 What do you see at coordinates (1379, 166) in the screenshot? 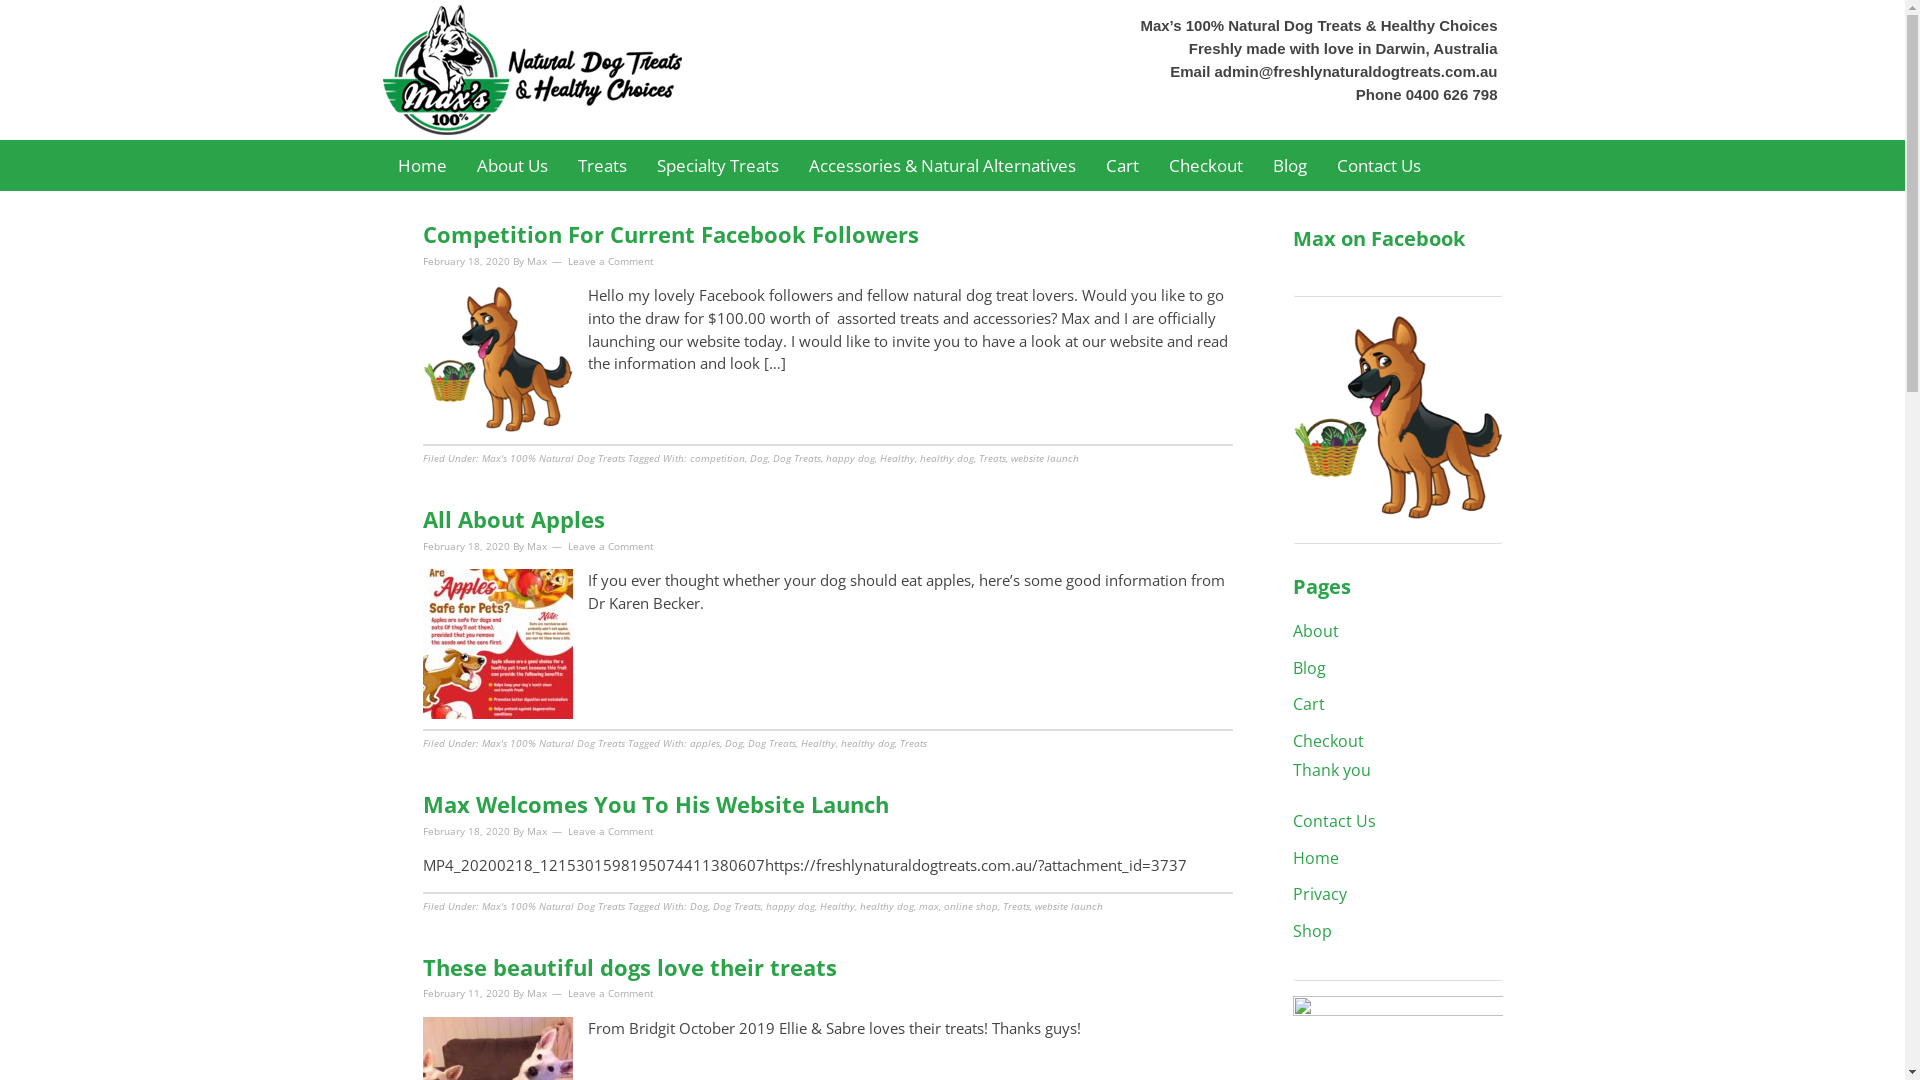
I see `Contact Us` at bounding box center [1379, 166].